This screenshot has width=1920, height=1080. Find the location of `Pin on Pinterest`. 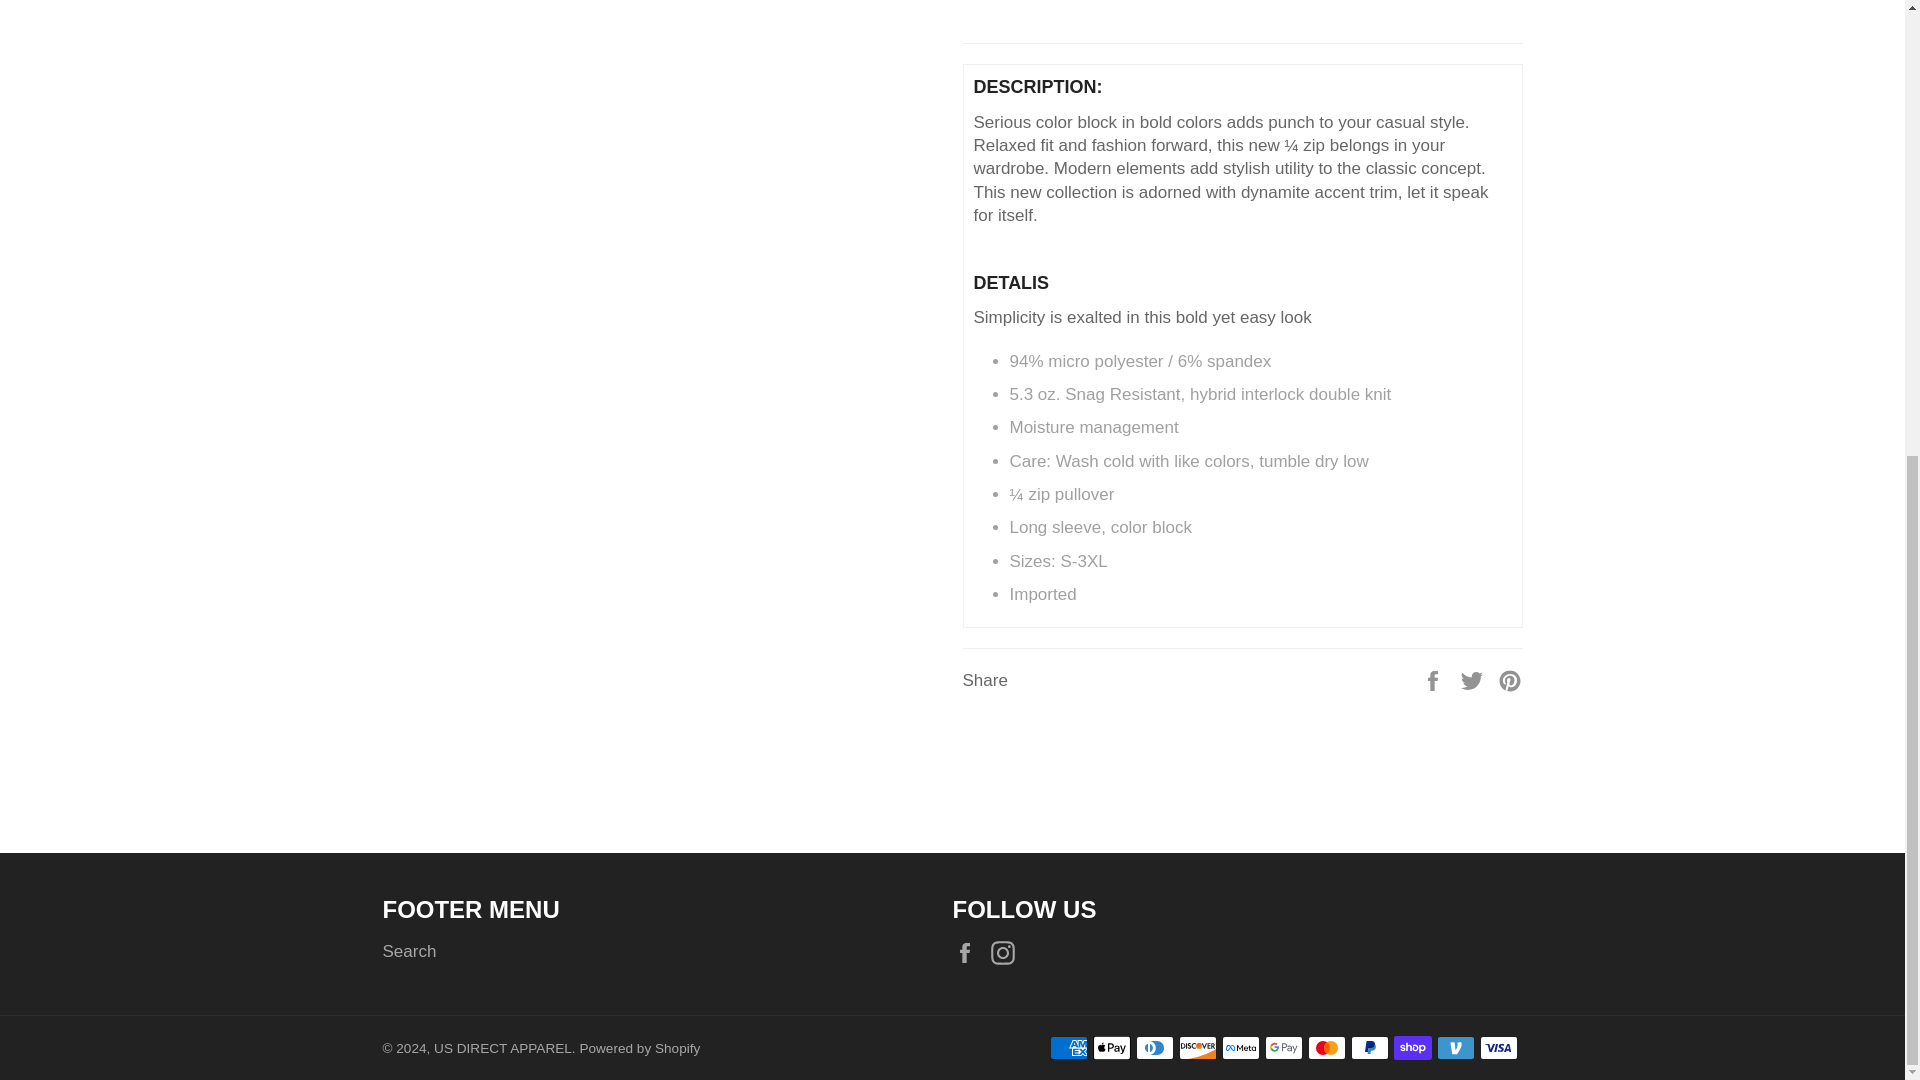

Pin on Pinterest is located at coordinates (1510, 680).